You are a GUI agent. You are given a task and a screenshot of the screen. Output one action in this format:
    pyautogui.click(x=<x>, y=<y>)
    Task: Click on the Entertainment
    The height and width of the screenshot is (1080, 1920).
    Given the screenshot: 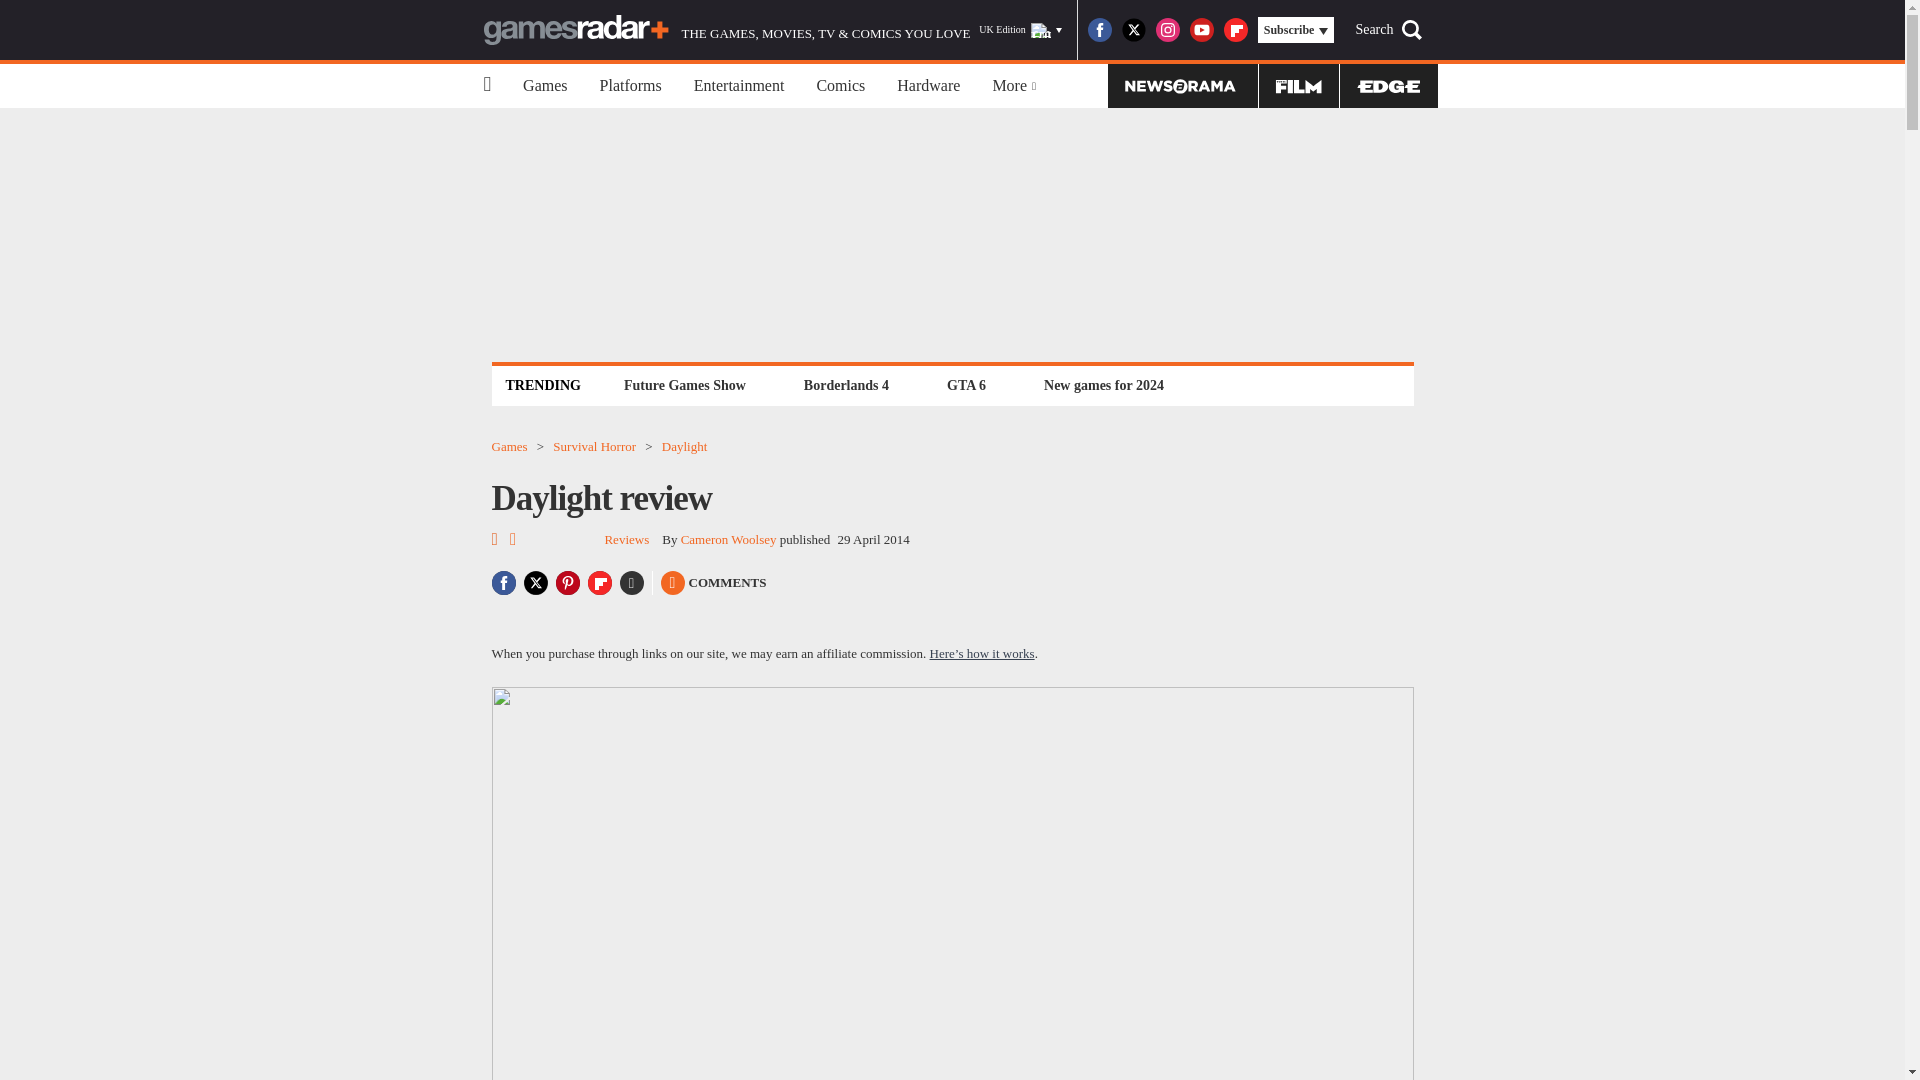 What is the action you would take?
    pyautogui.click(x=738, y=86)
    